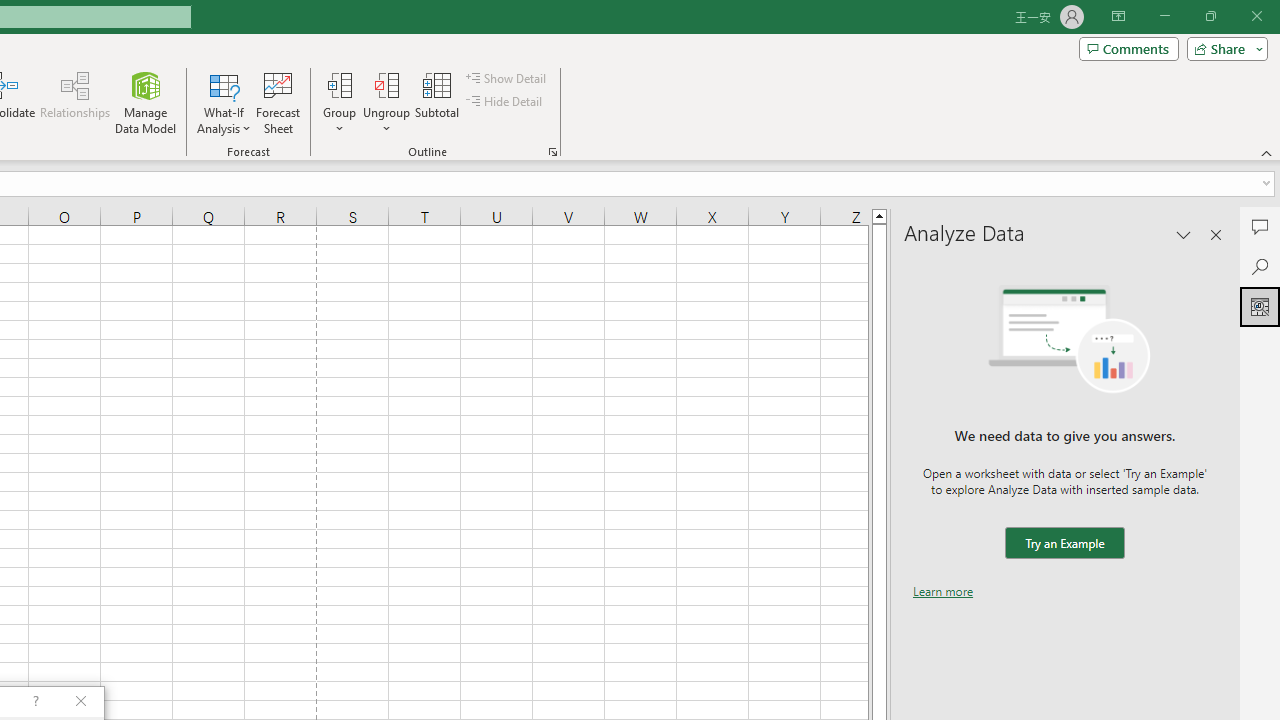  Describe the element at coordinates (1164, 16) in the screenshot. I see `Minimize` at that location.